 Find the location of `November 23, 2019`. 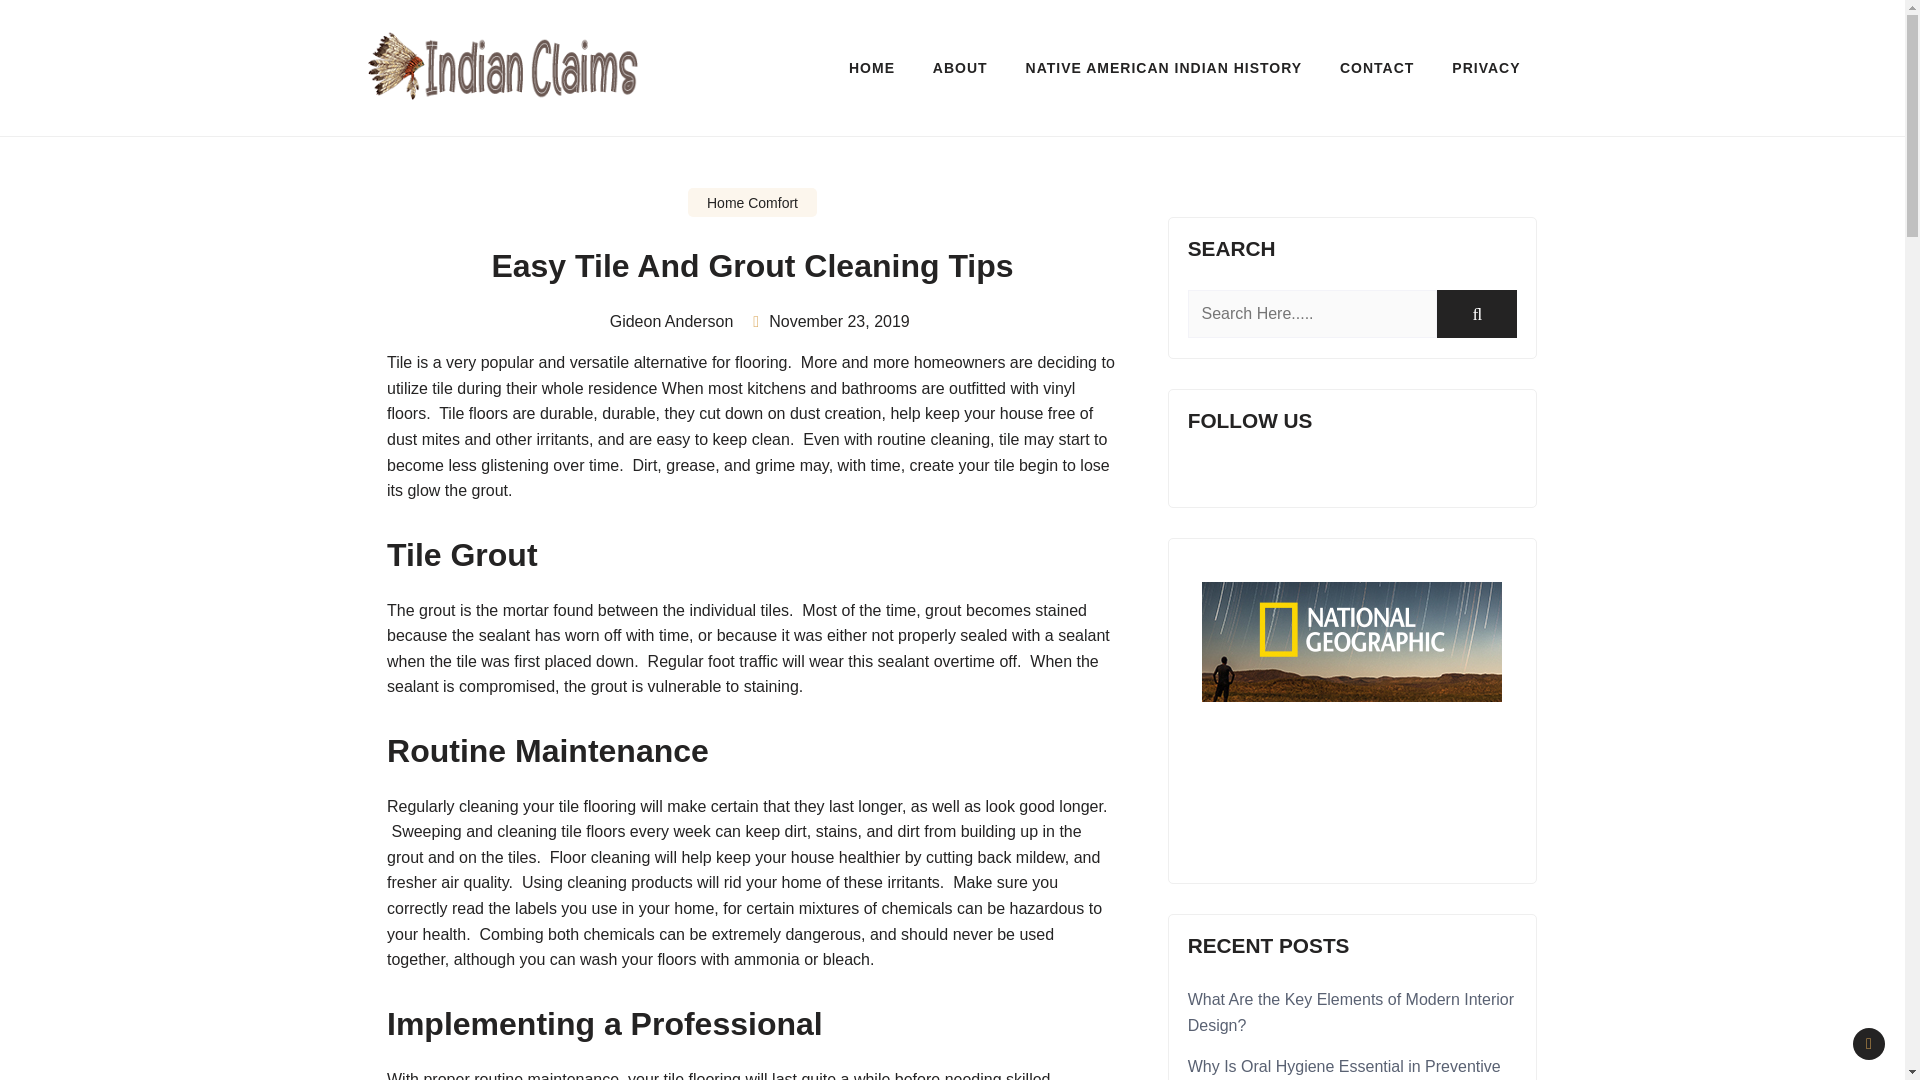

November 23, 2019 is located at coordinates (840, 322).